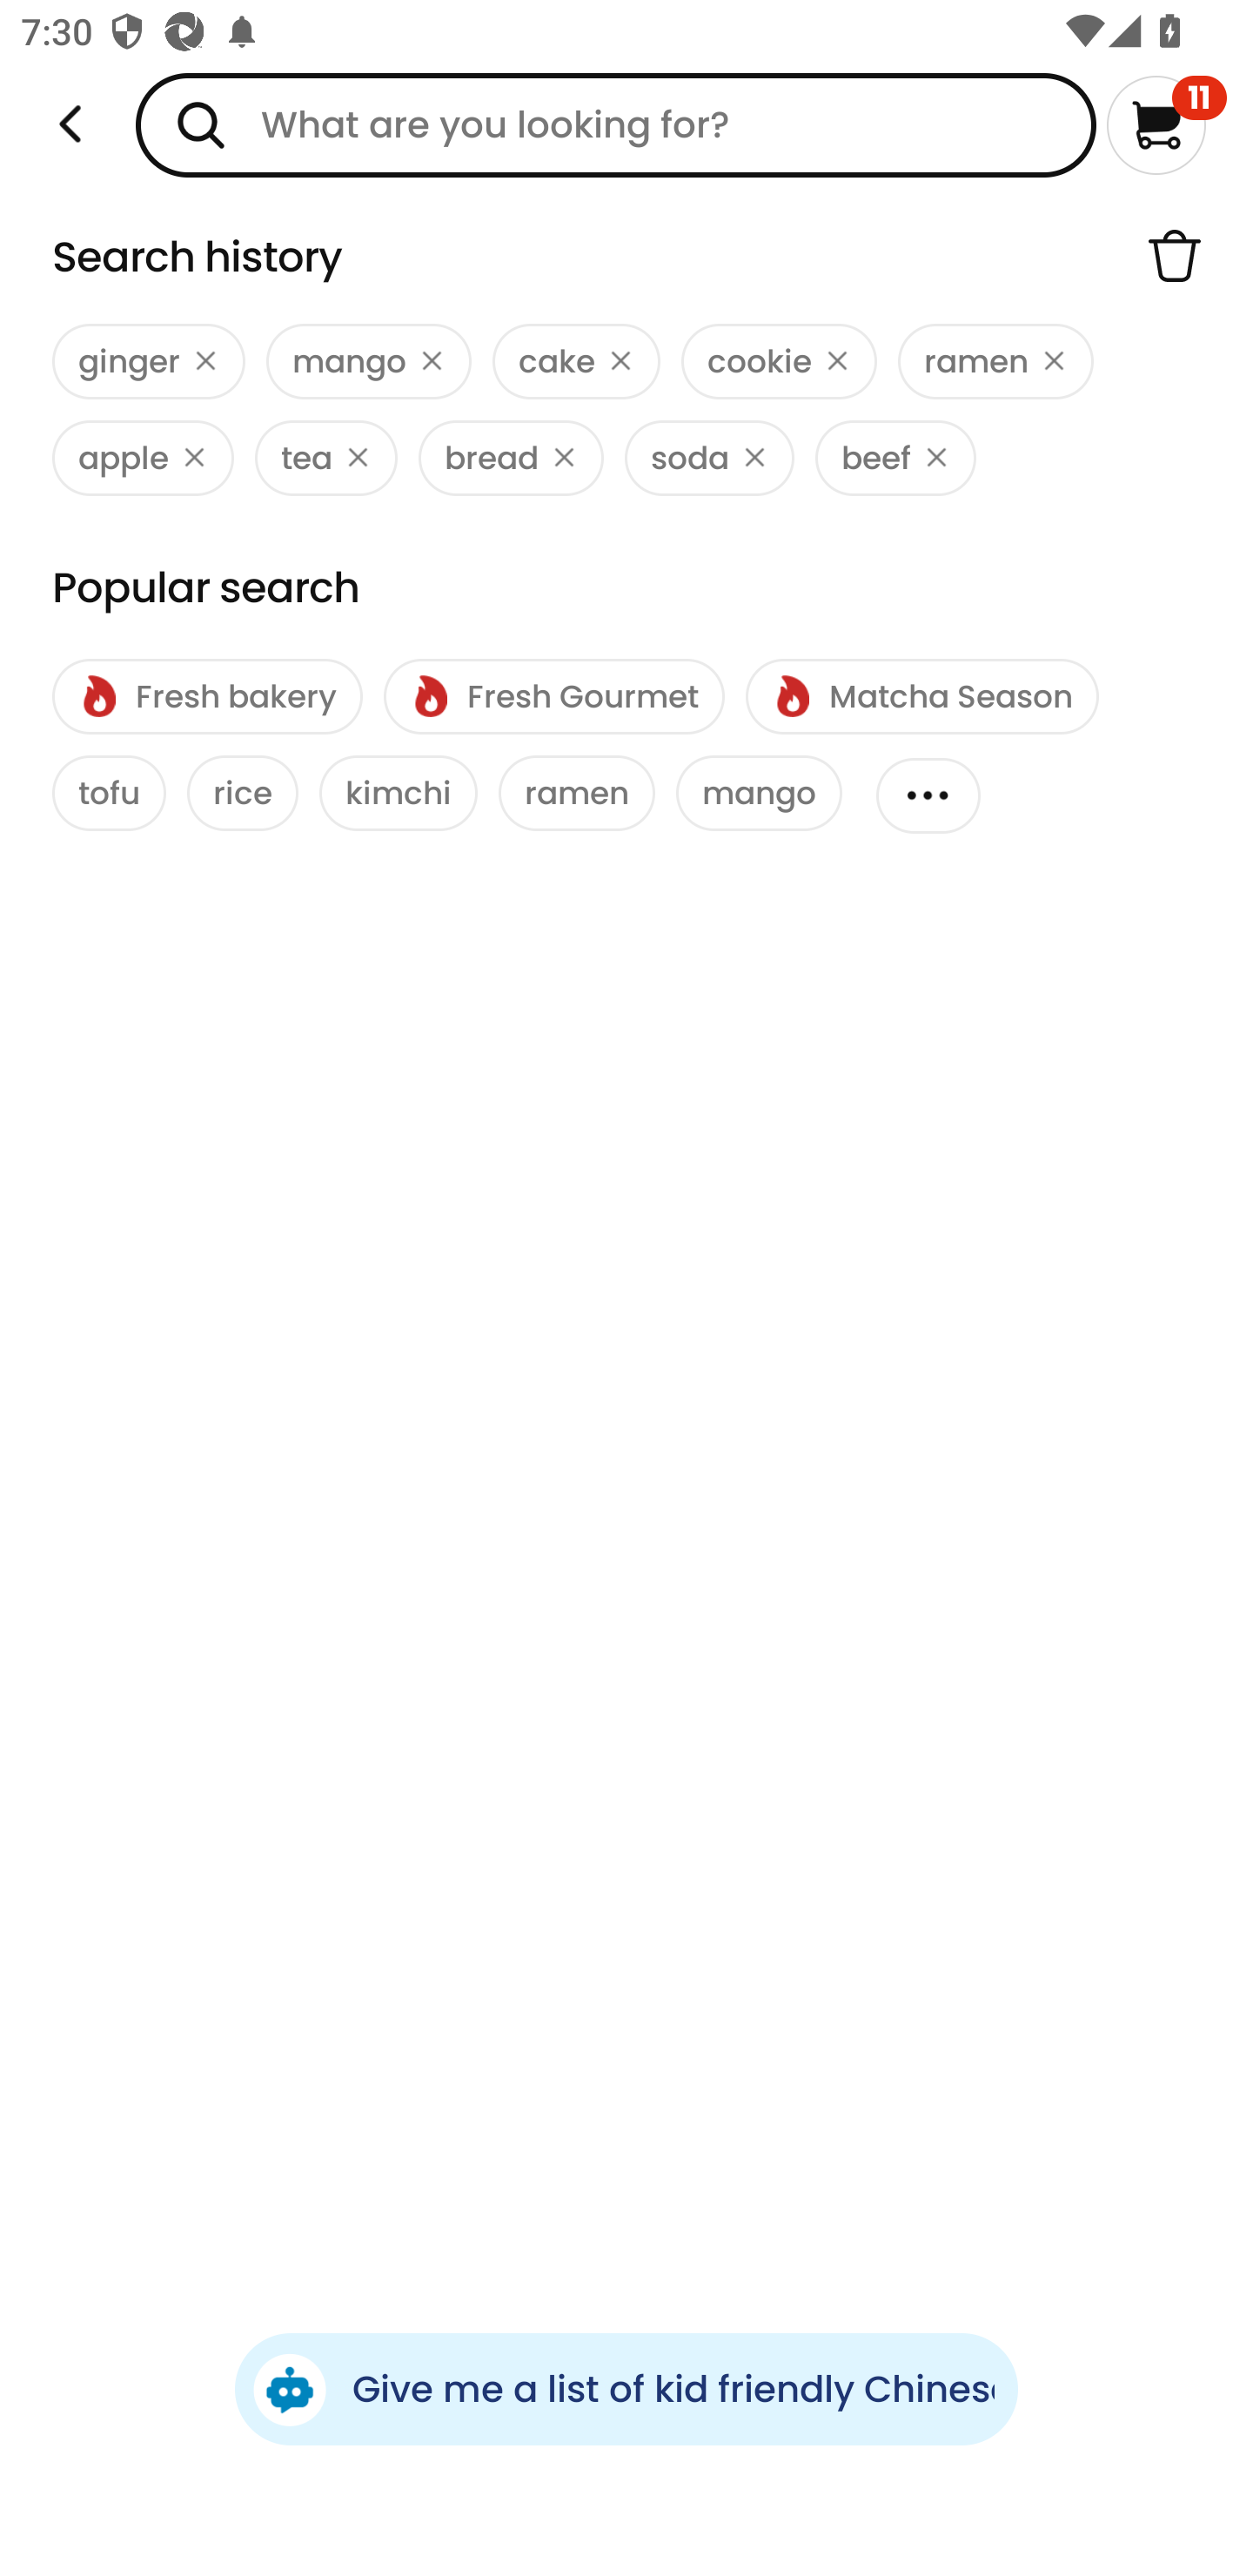  What do you see at coordinates (110, 794) in the screenshot?
I see `tofu` at bounding box center [110, 794].